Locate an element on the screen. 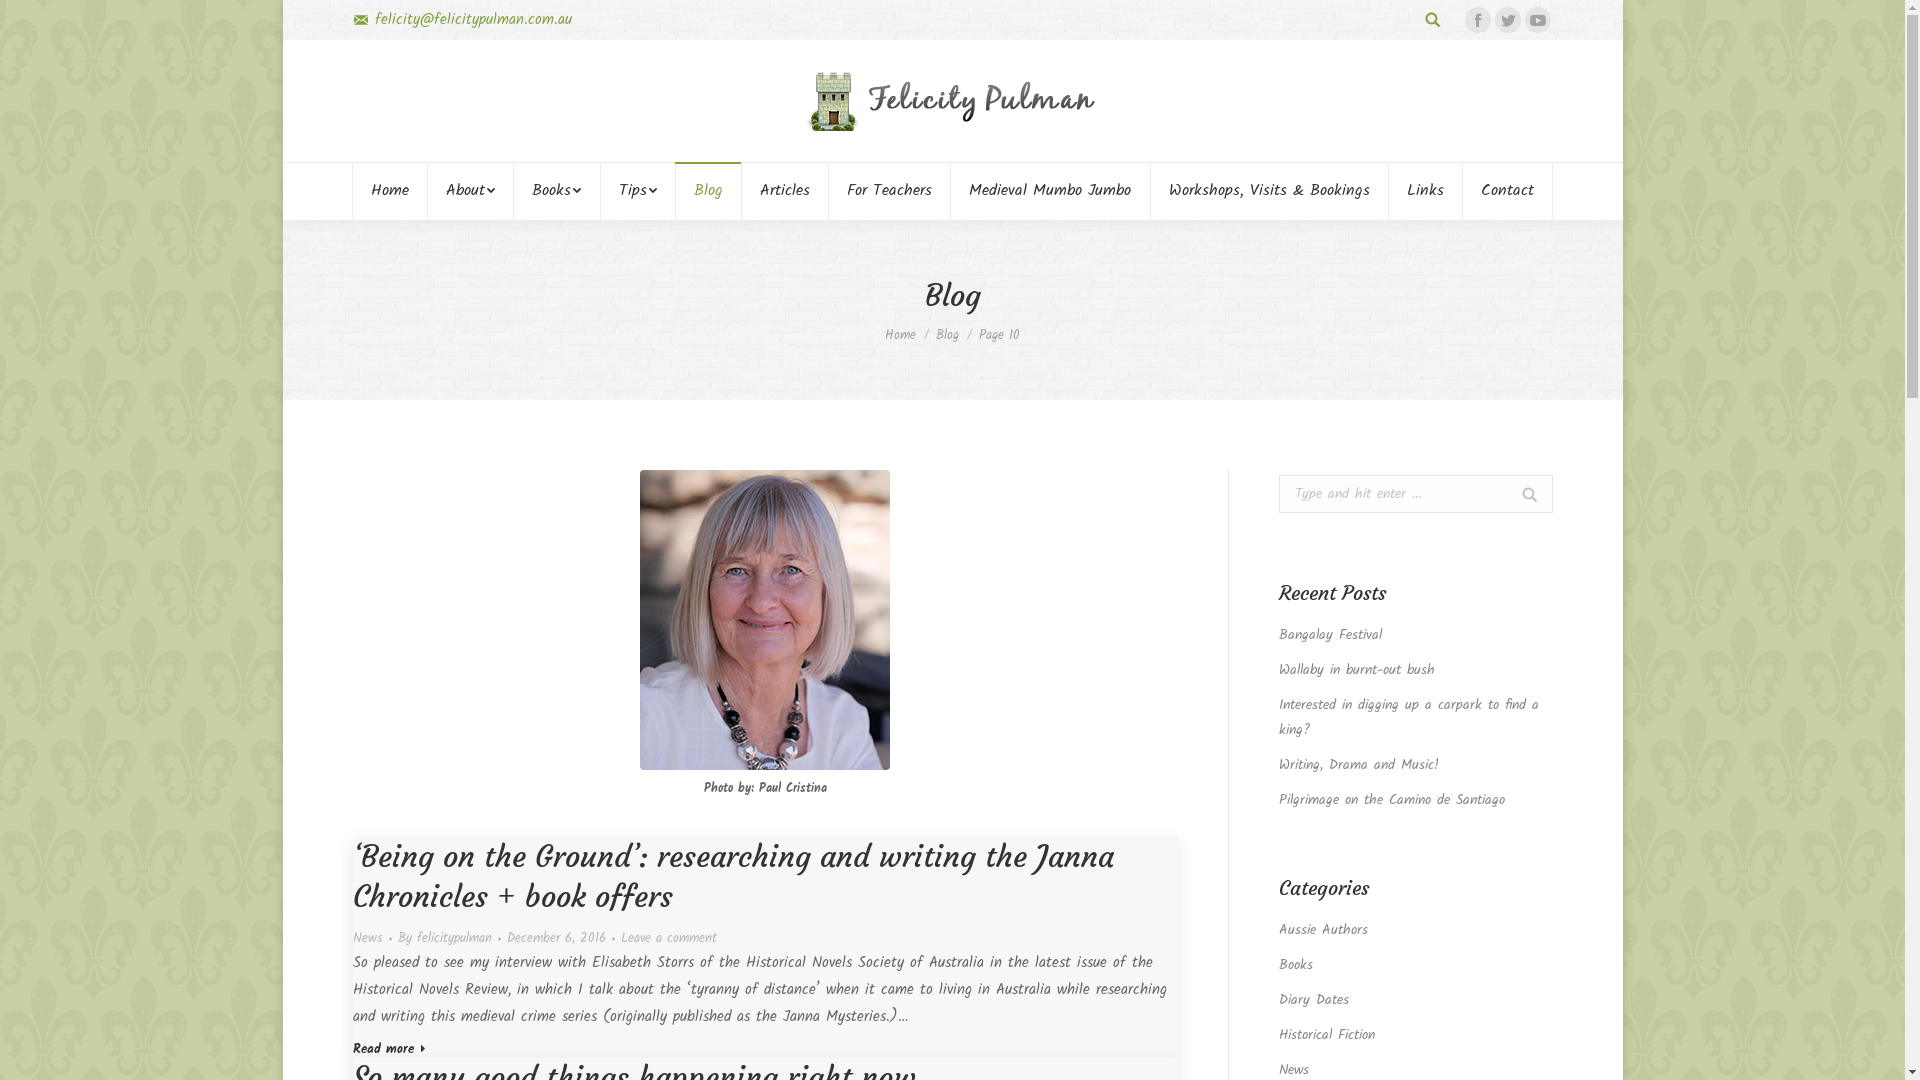 The image size is (1920, 1080). Blog is located at coordinates (708, 191).